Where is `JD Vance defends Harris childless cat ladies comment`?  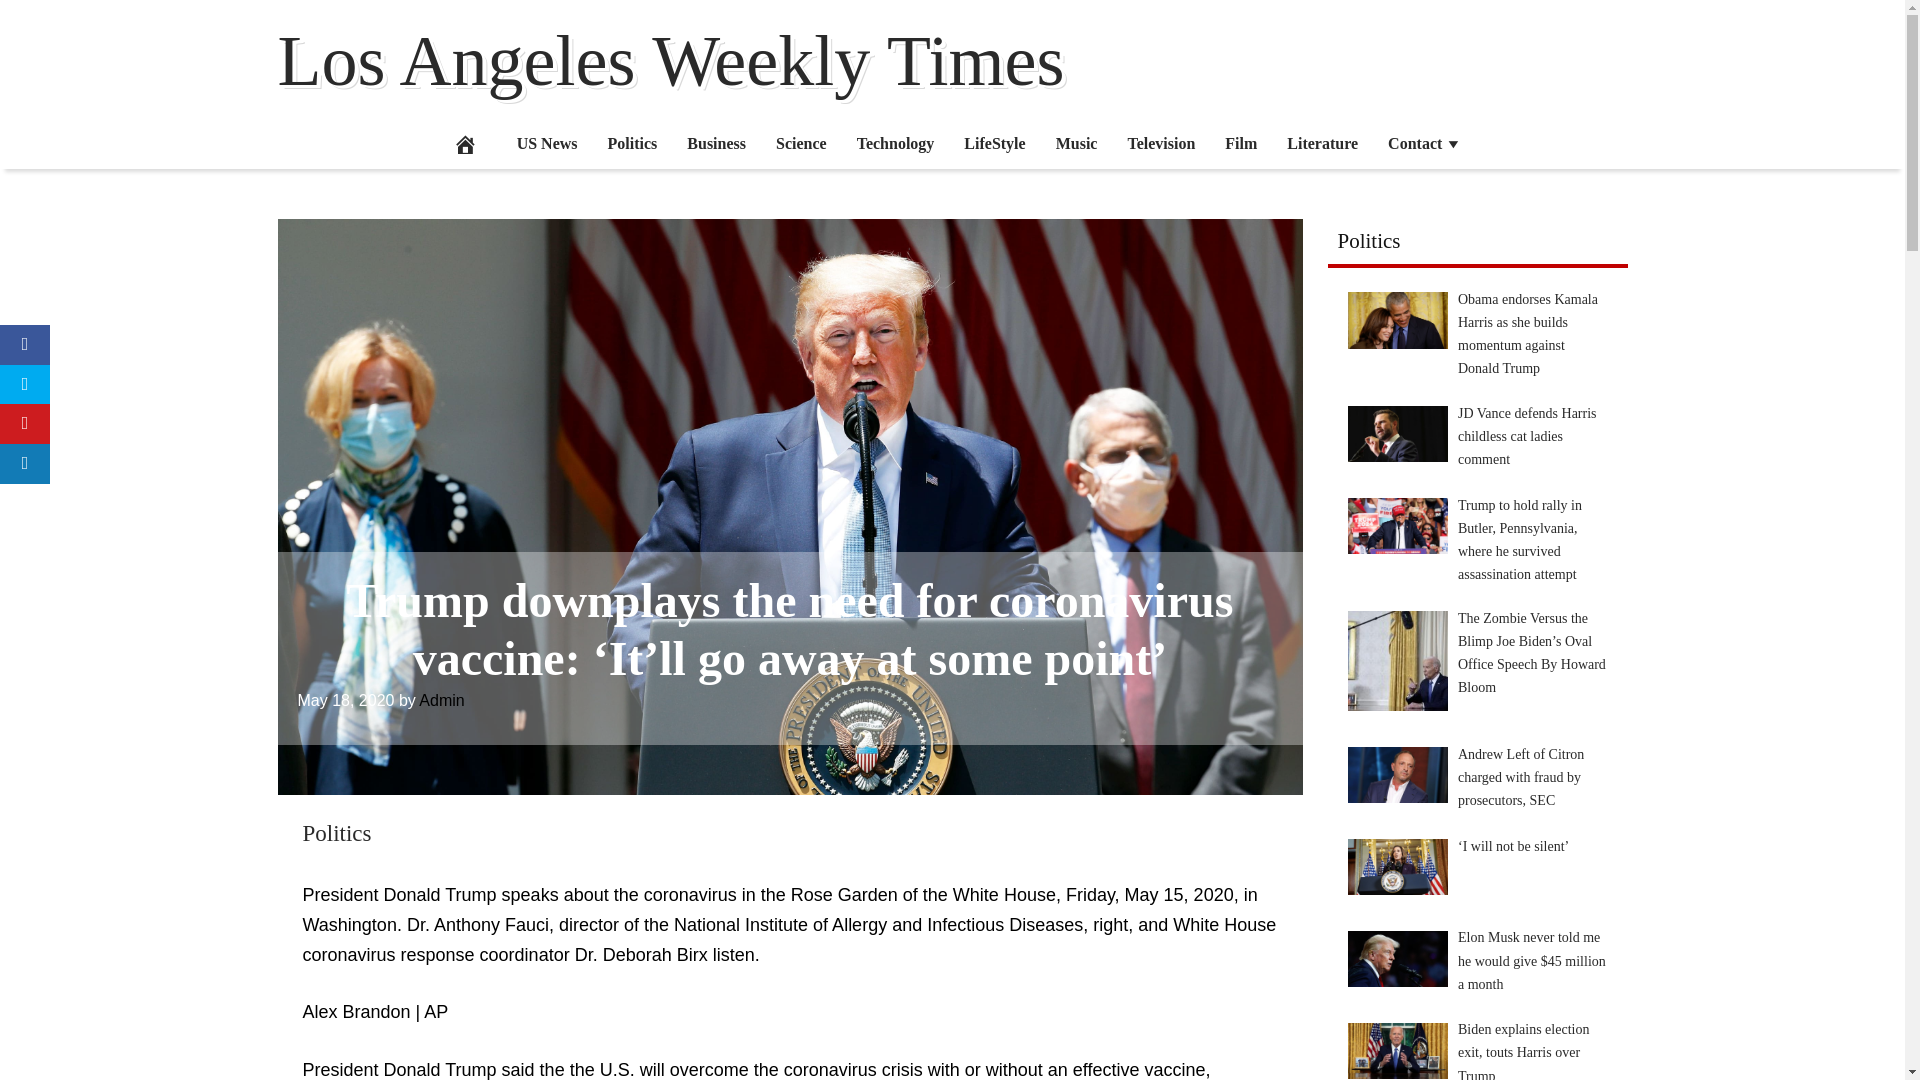
JD Vance defends Harris childless cat ladies comment is located at coordinates (1397, 434).